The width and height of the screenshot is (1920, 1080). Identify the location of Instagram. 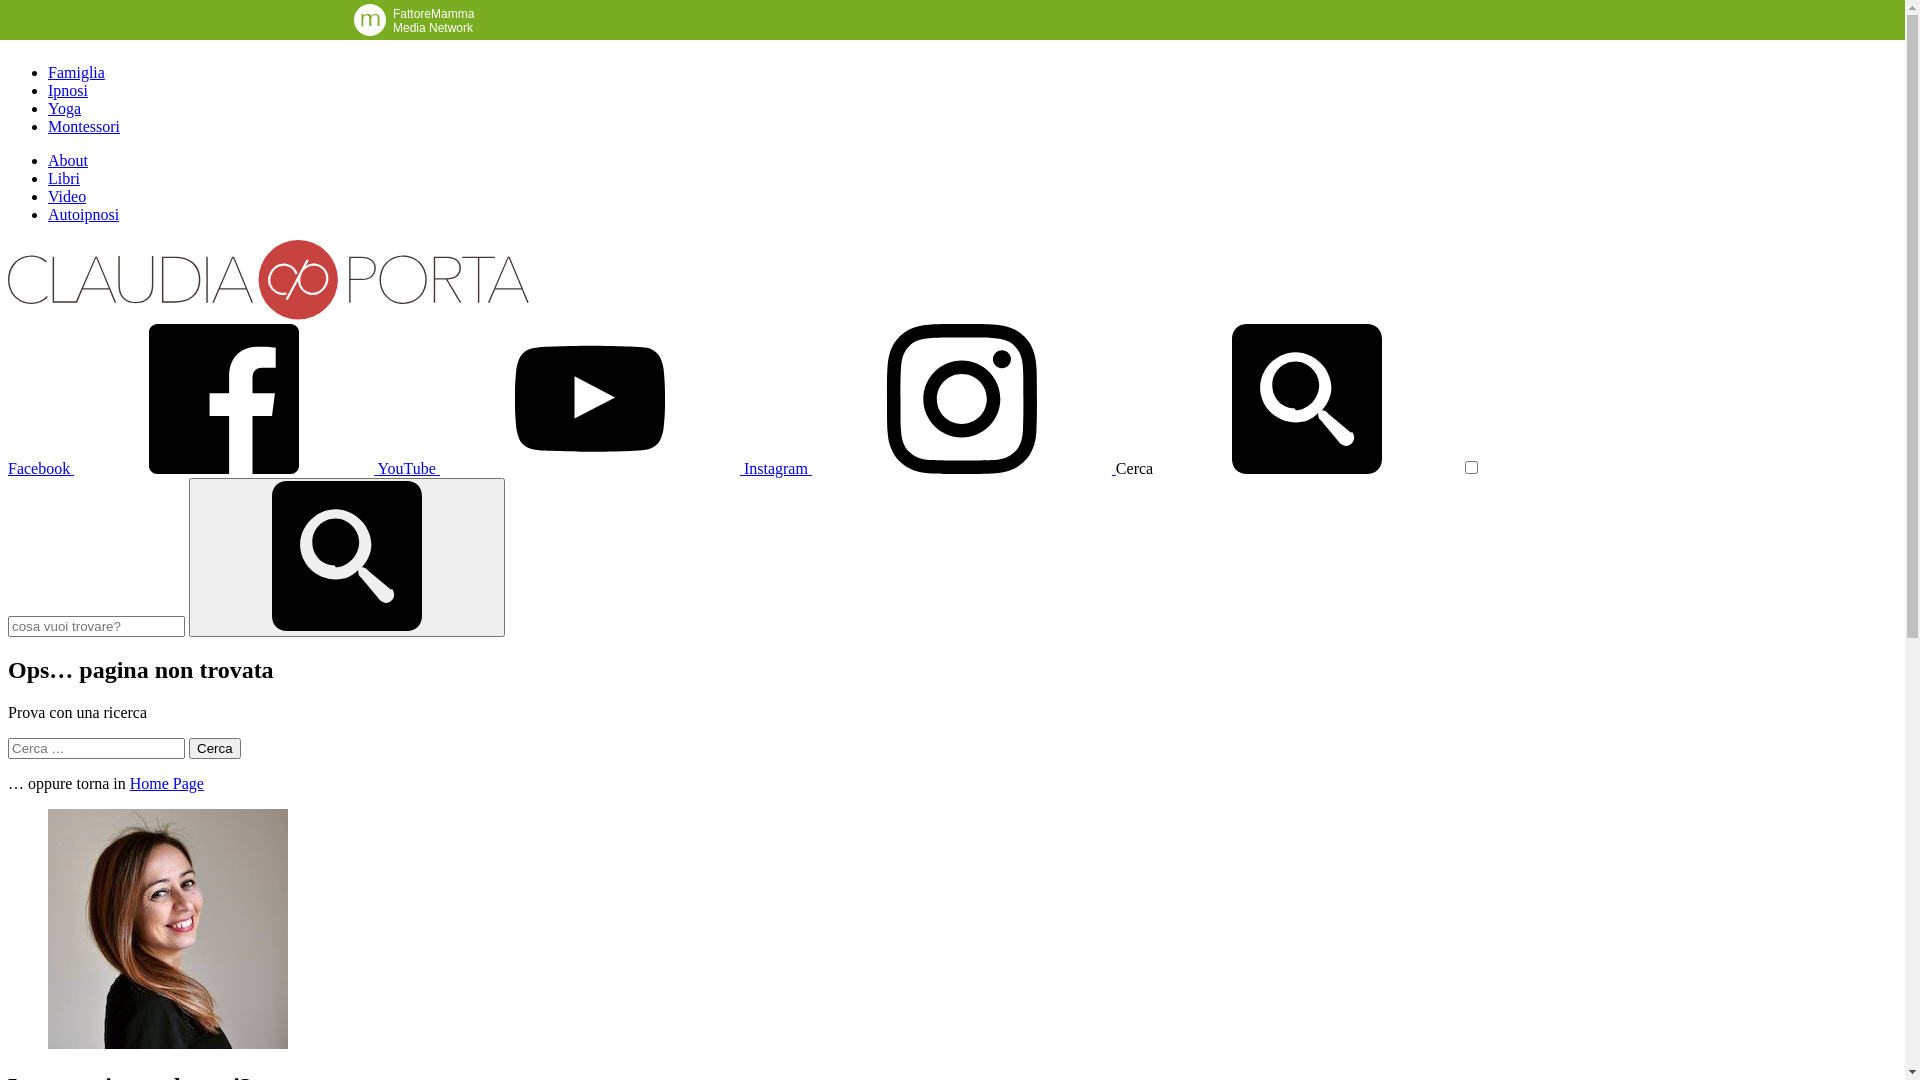
(930, 468).